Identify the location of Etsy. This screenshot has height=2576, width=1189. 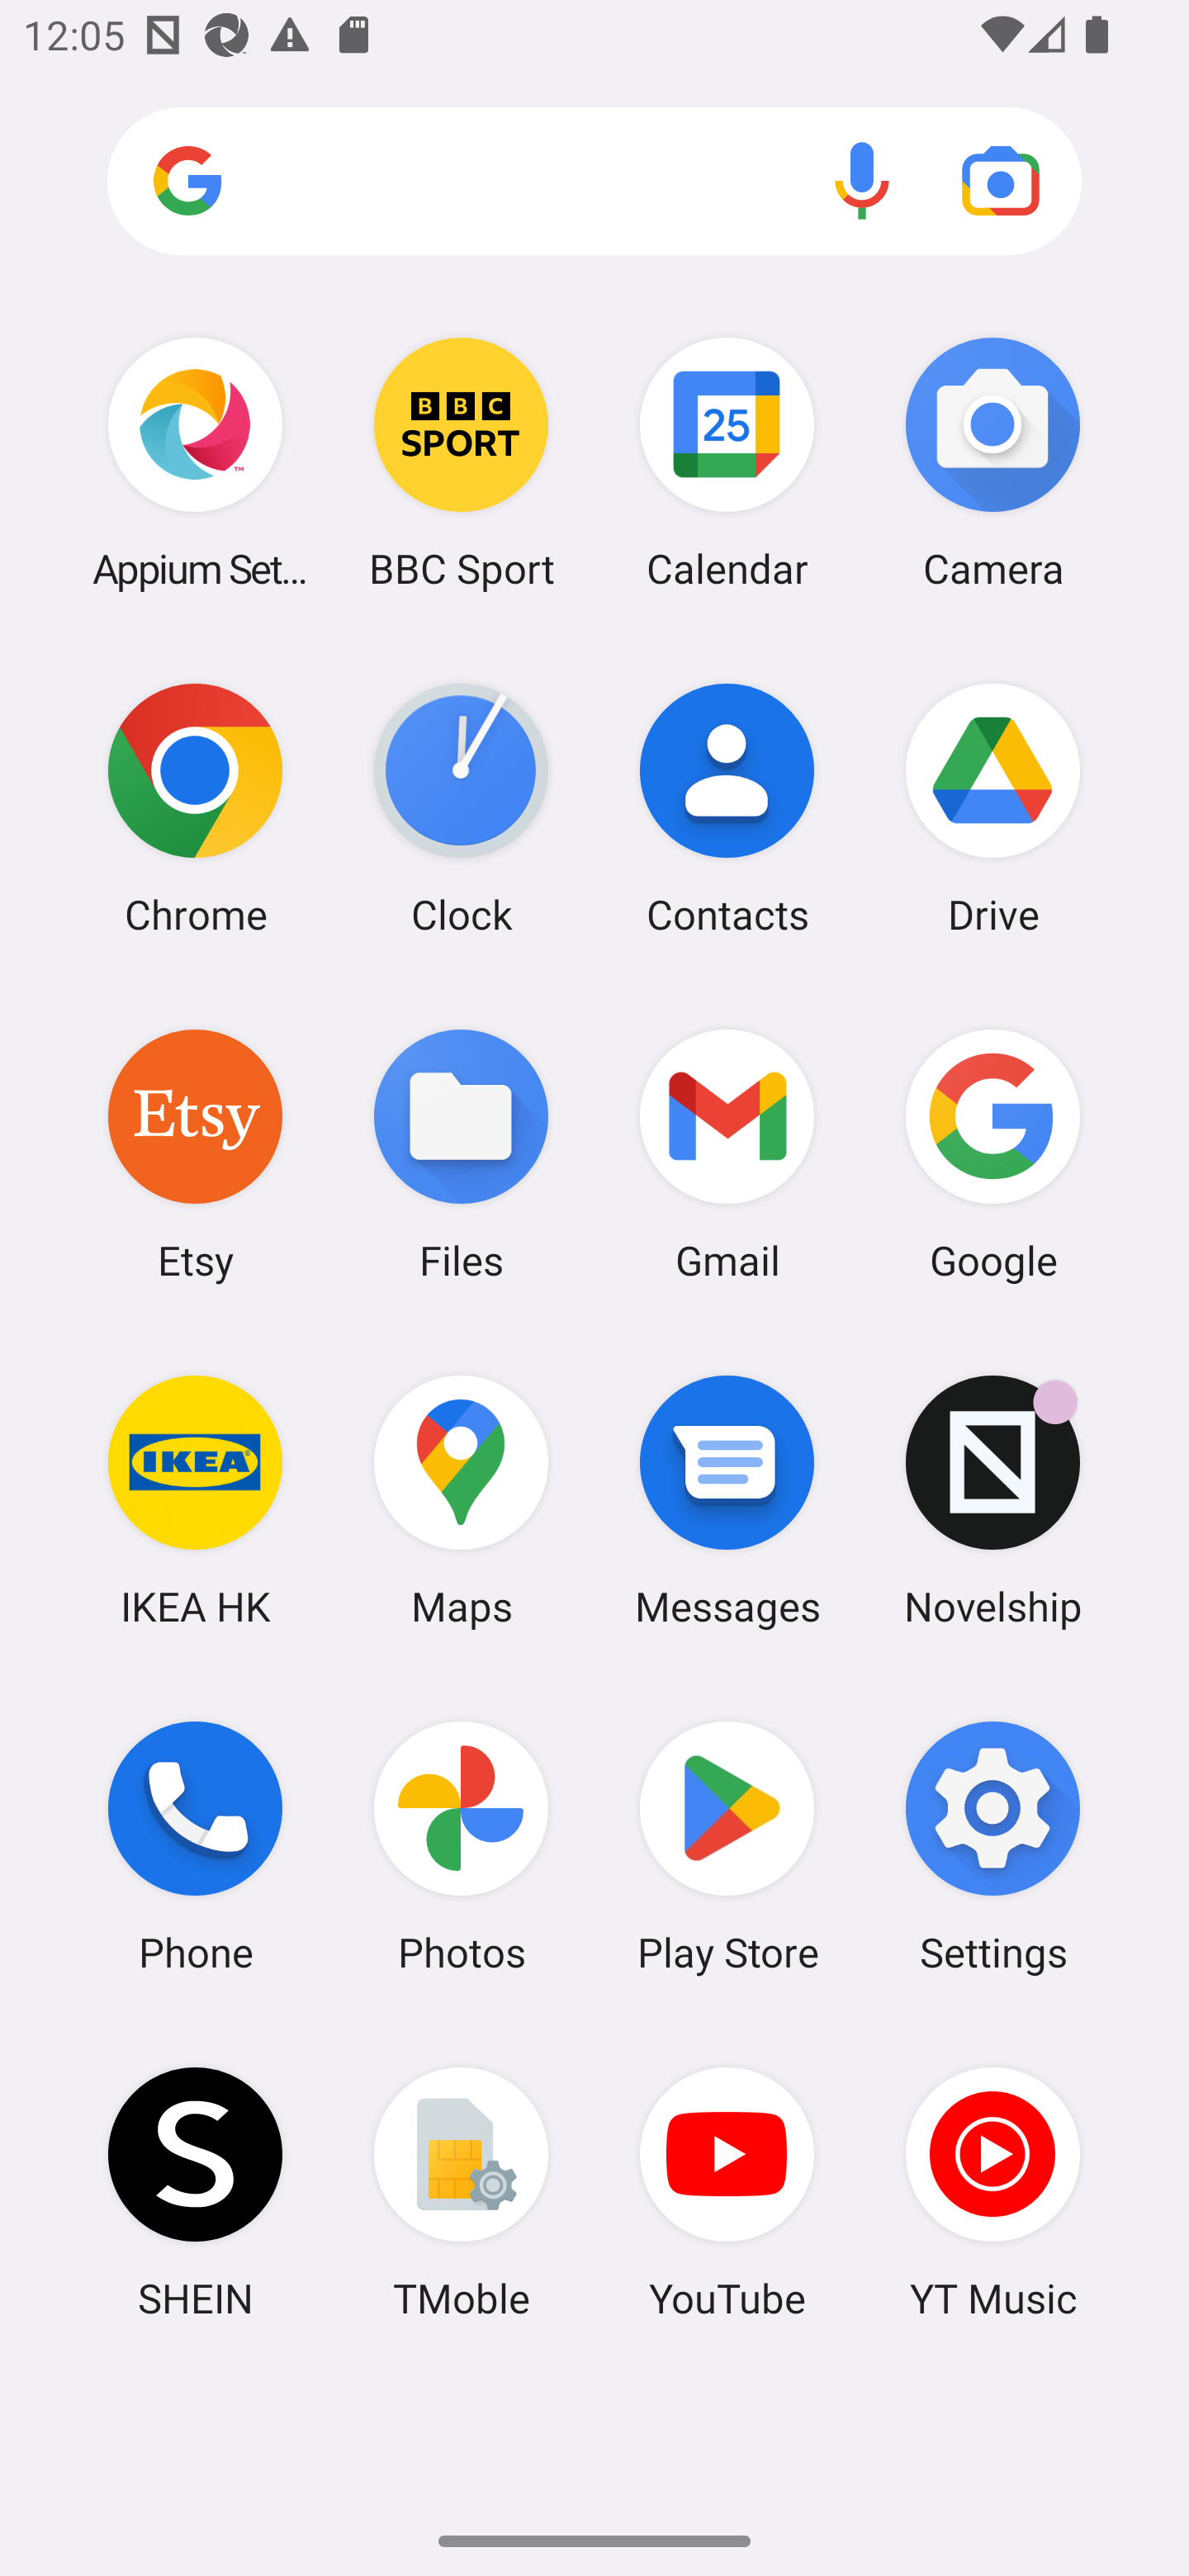
(195, 1153).